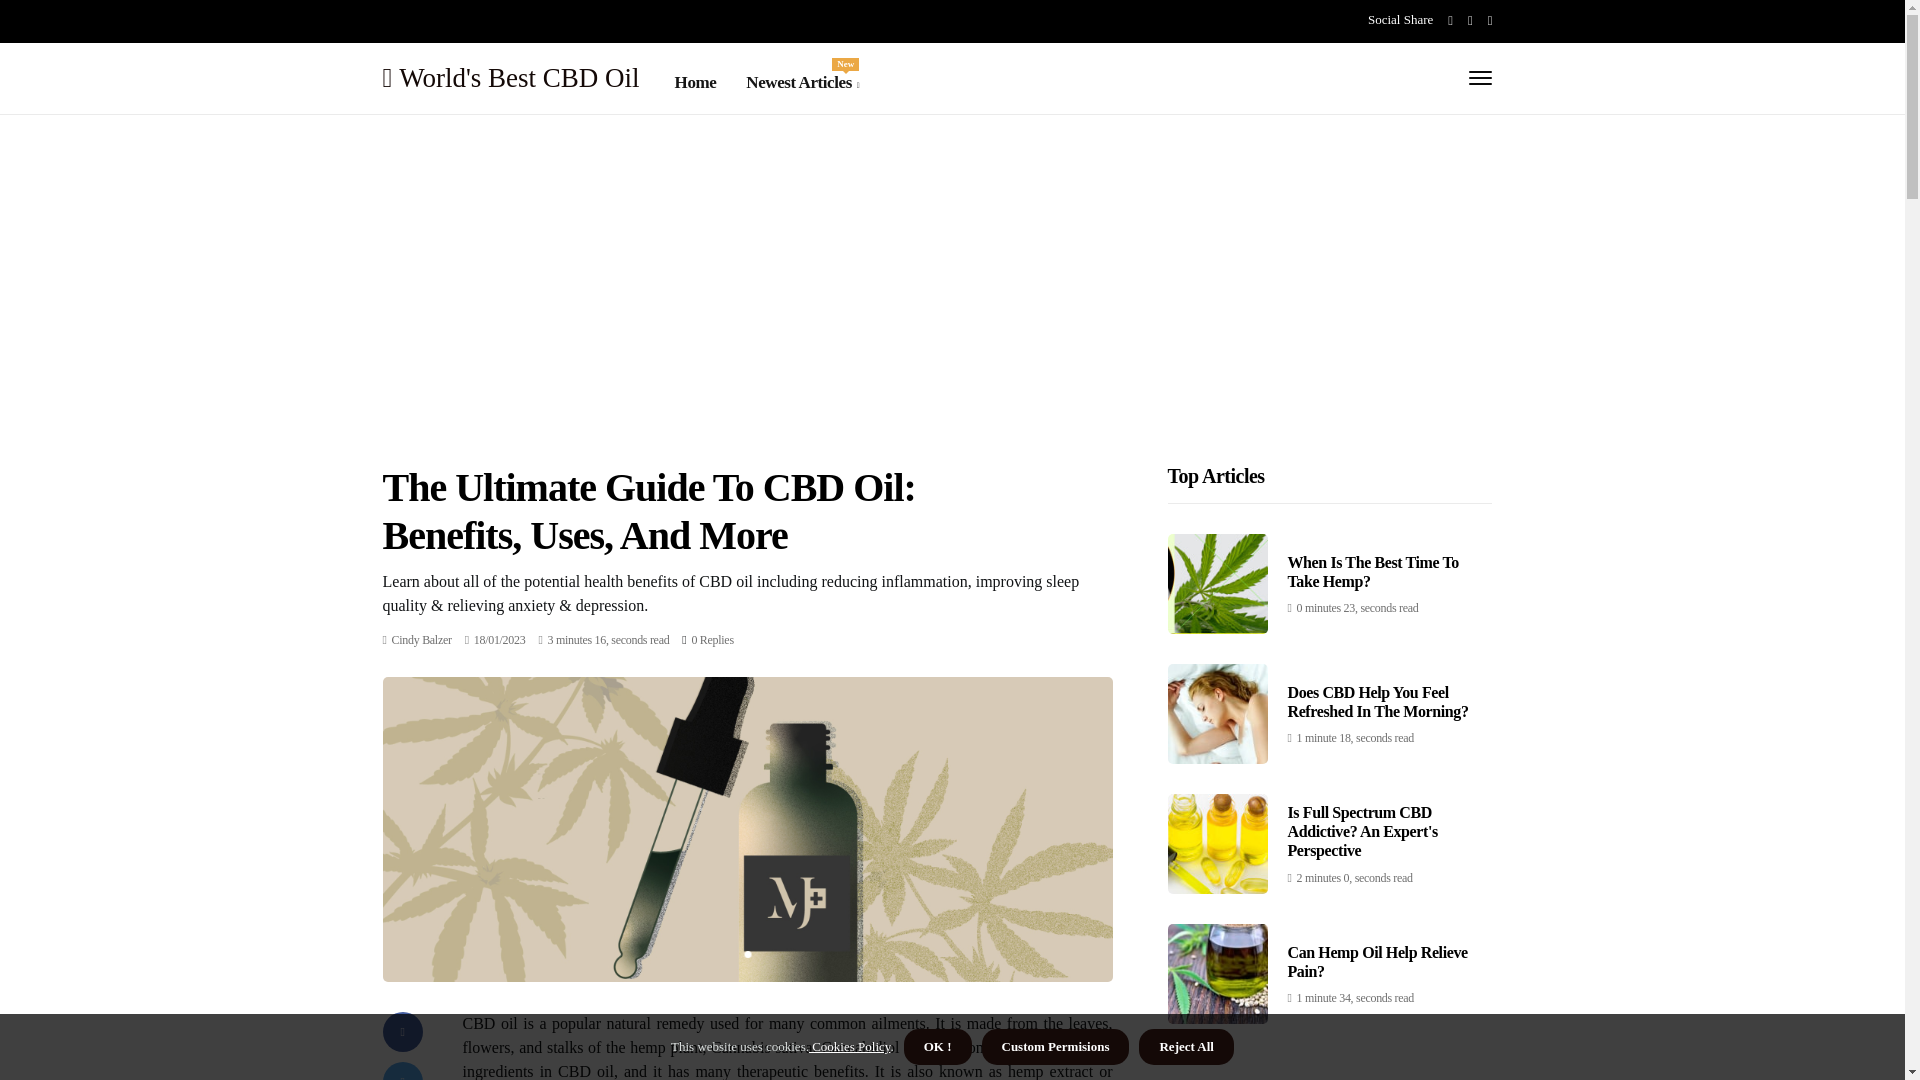 The height and width of the screenshot is (1080, 1920). I want to click on 0 Replies, so click(712, 639).